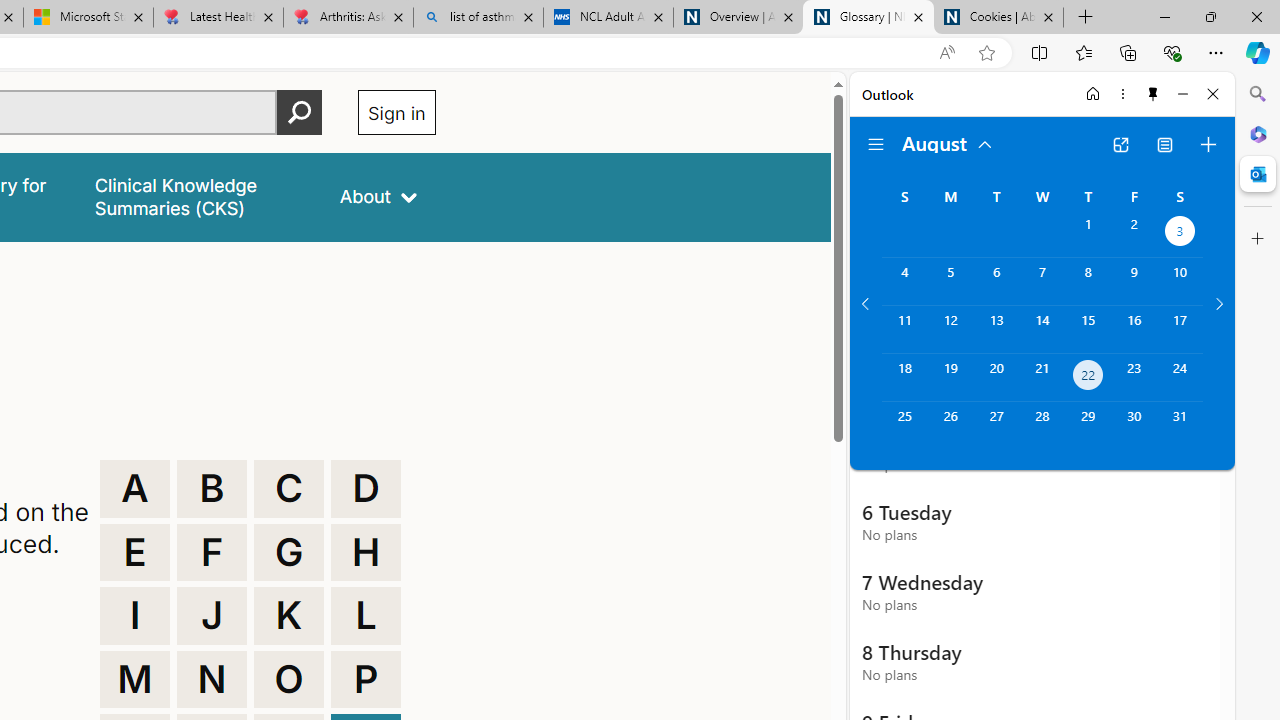 This screenshot has width=1280, height=720. I want to click on L, so click(366, 616).